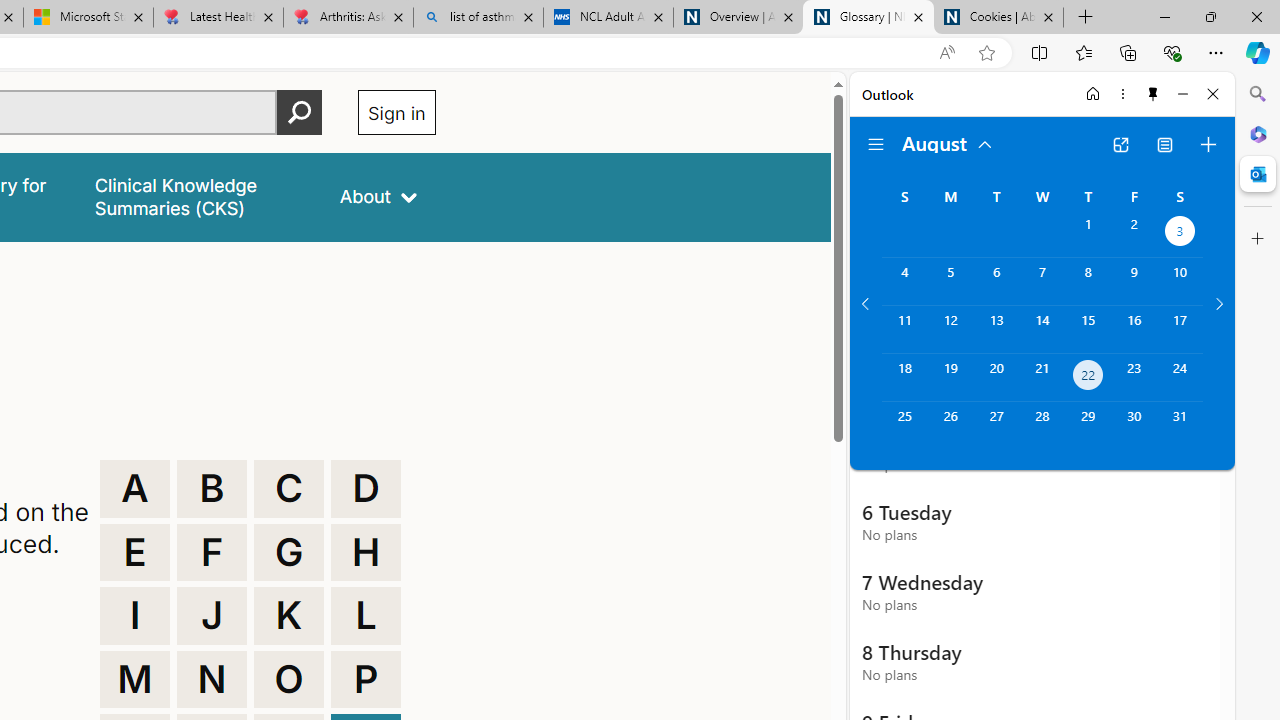 This screenshot has width=1280, height=720. I want to click on L, so click(366, 616).